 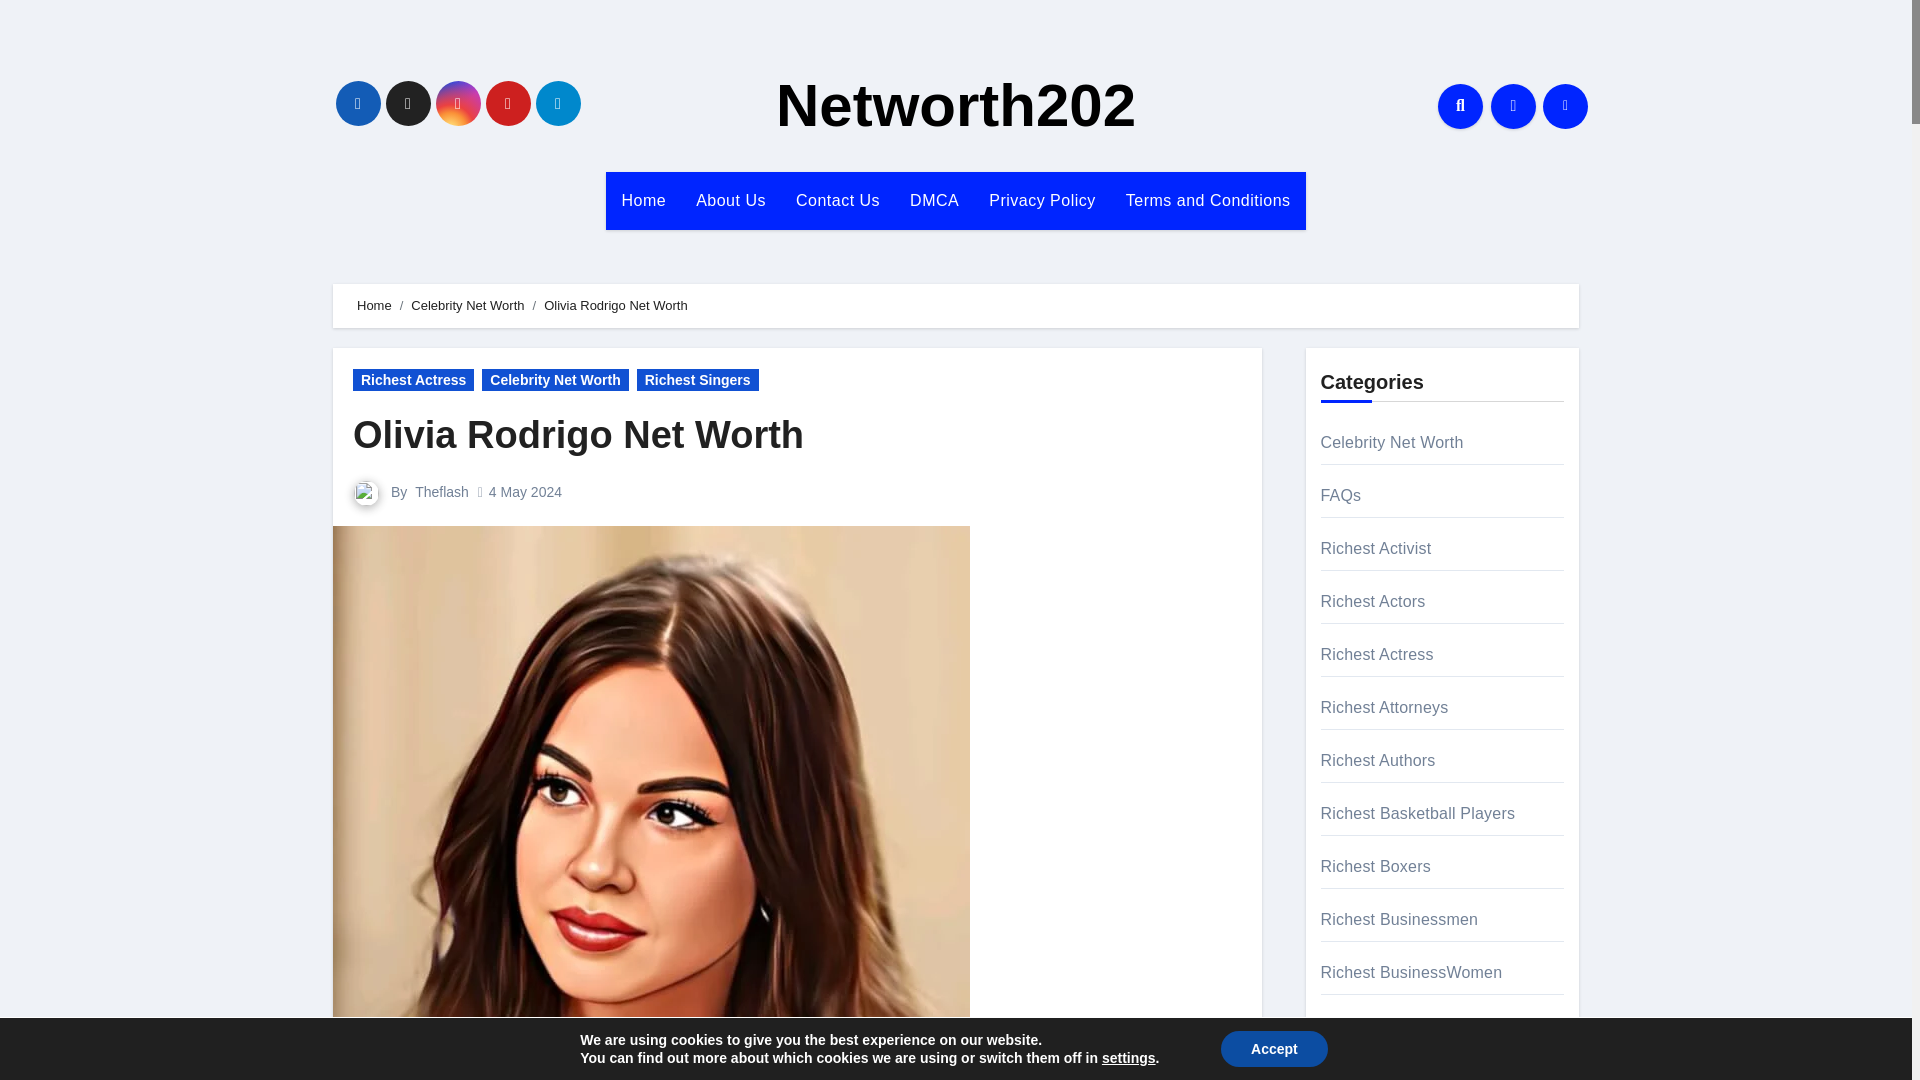 I want to click on Contact Us, so click(x=838, y=200).